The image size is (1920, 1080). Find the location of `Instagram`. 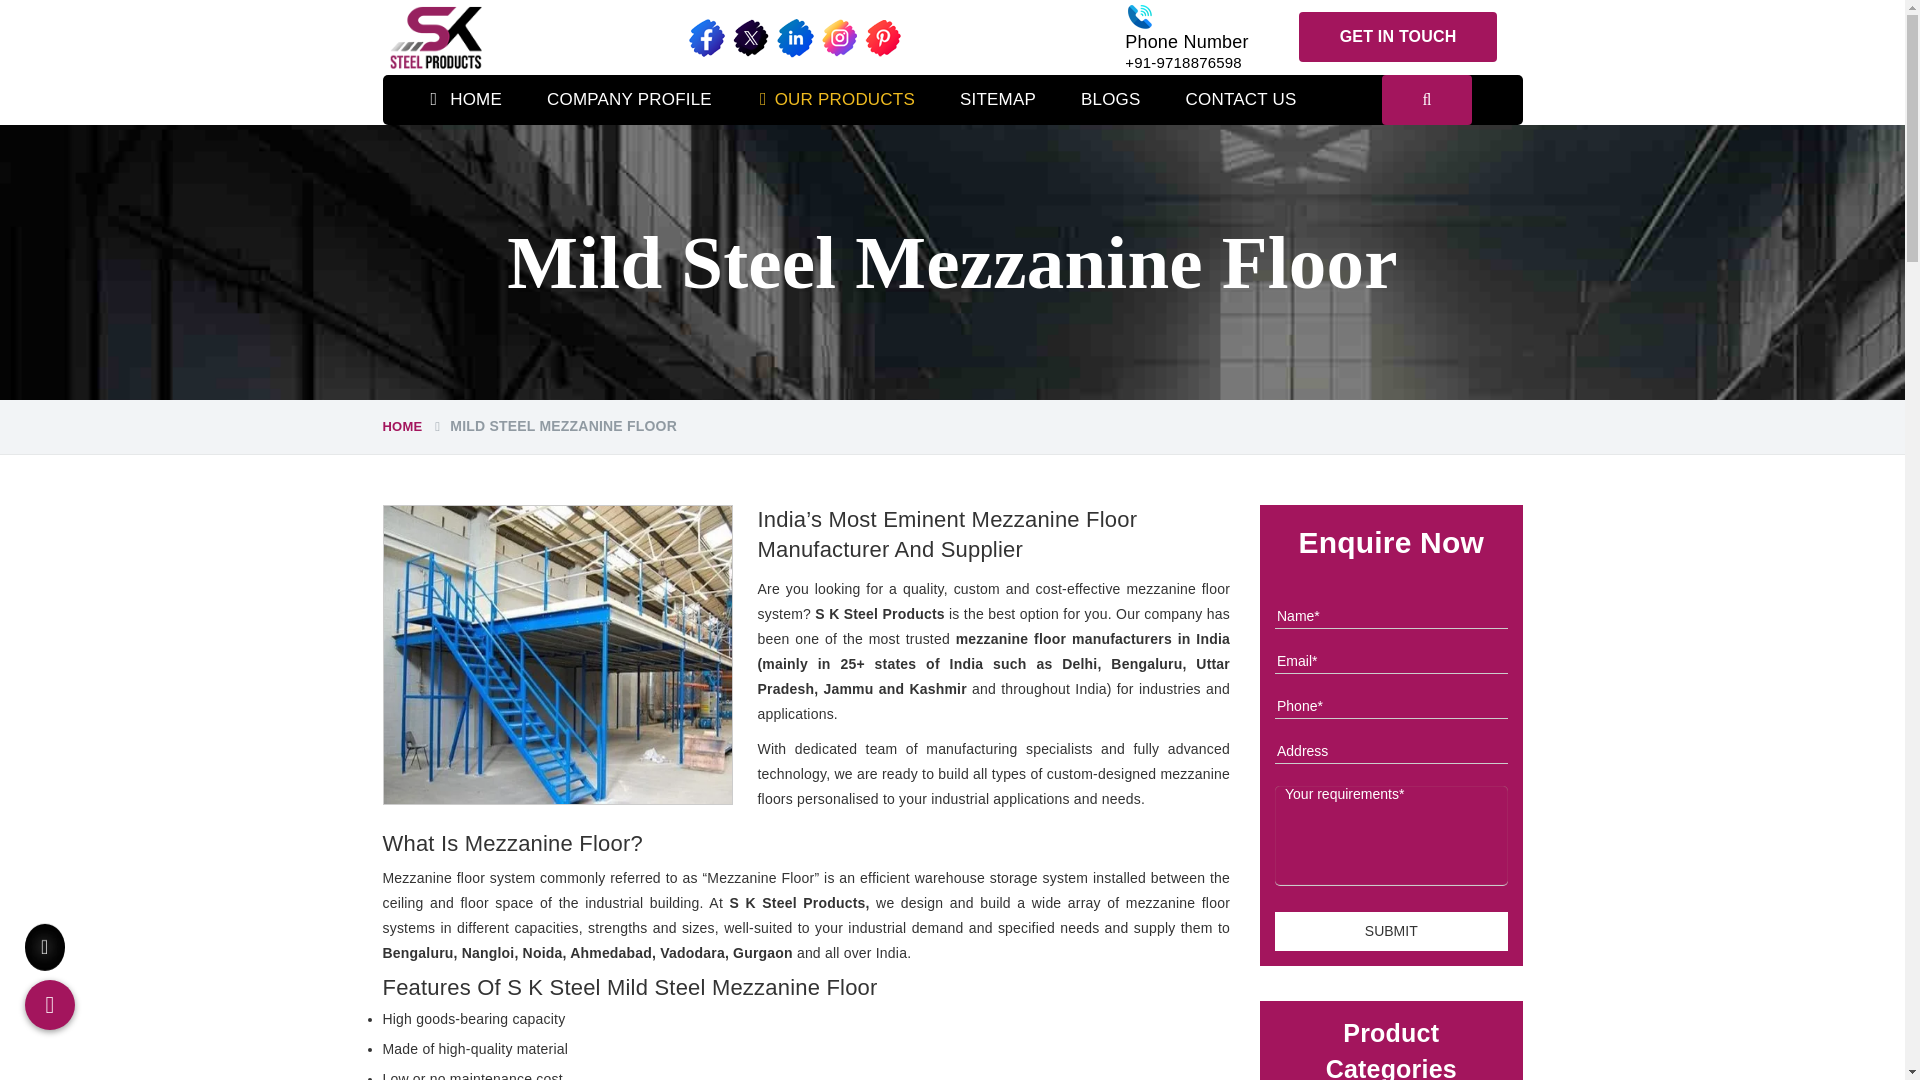

Instagram is located at coordinates (838, 38).